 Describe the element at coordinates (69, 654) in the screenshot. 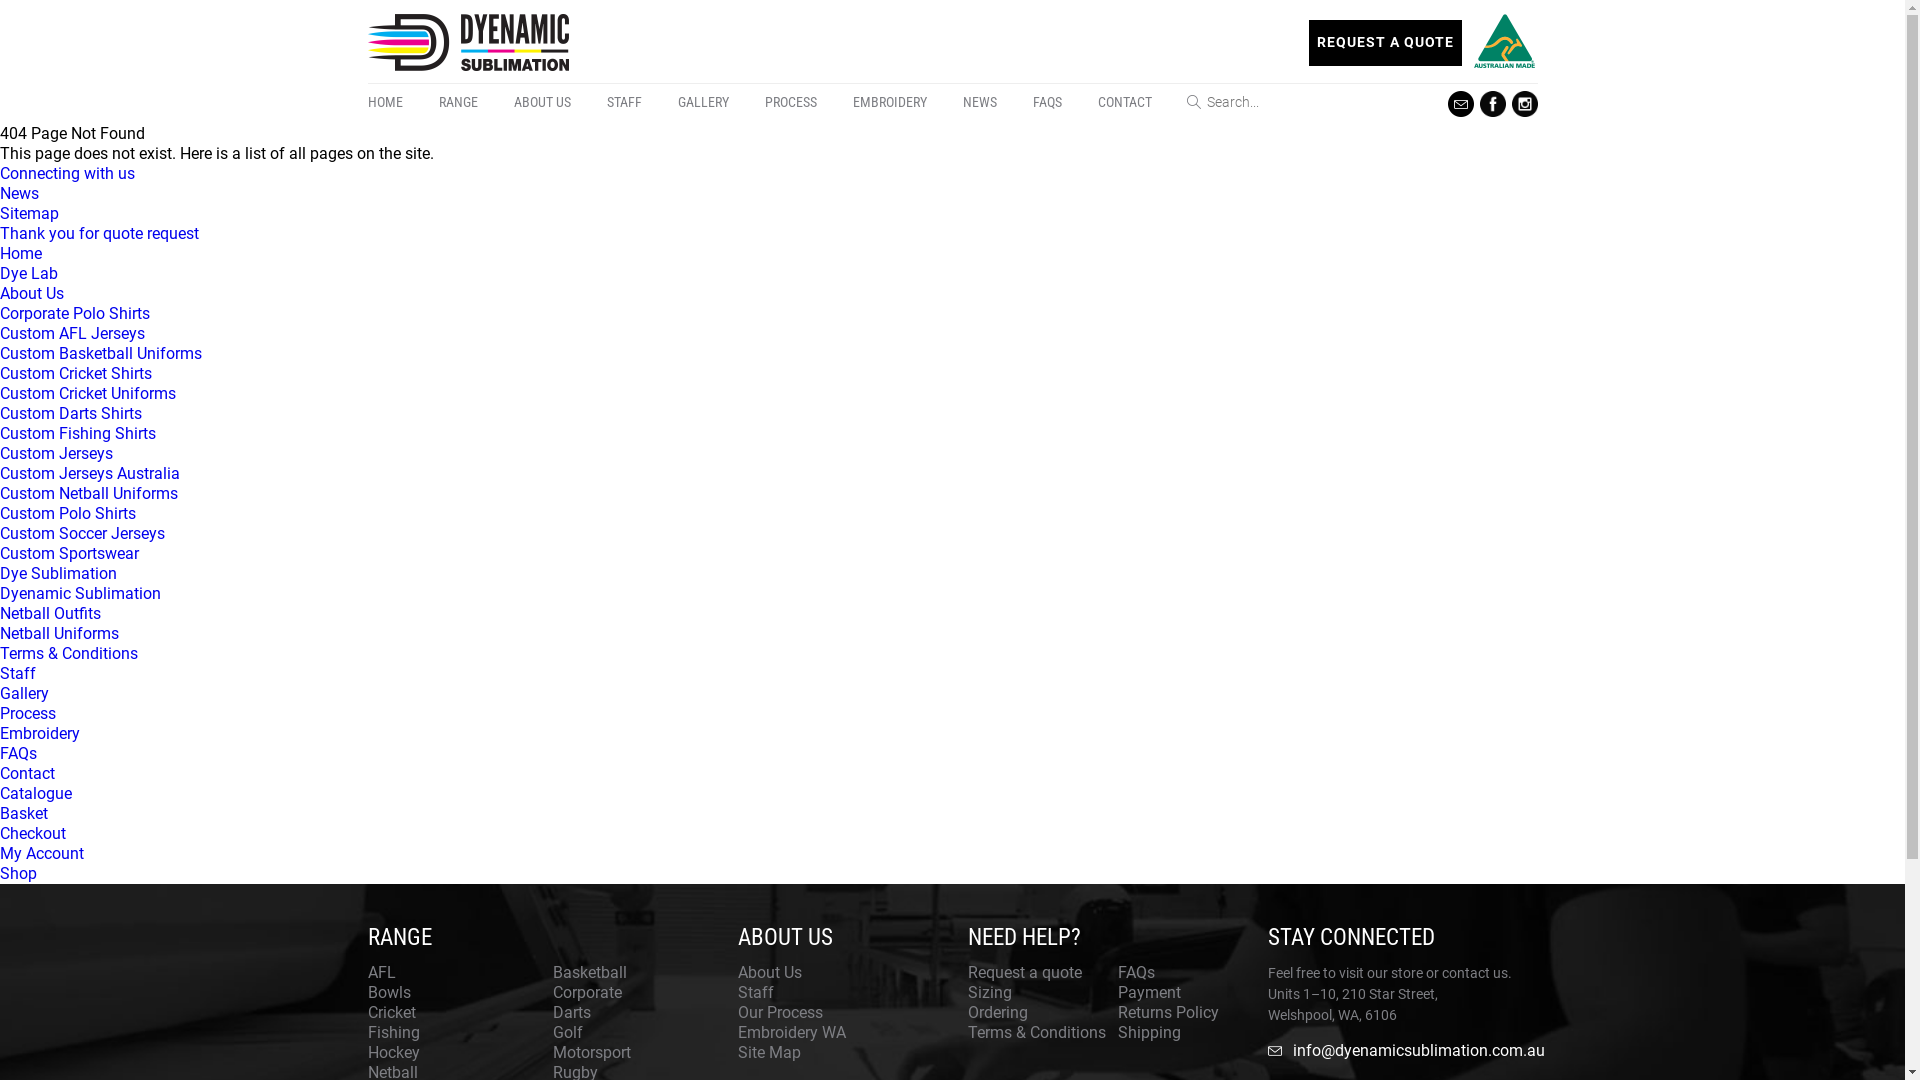

I see `Terms & Conditions` at that location.